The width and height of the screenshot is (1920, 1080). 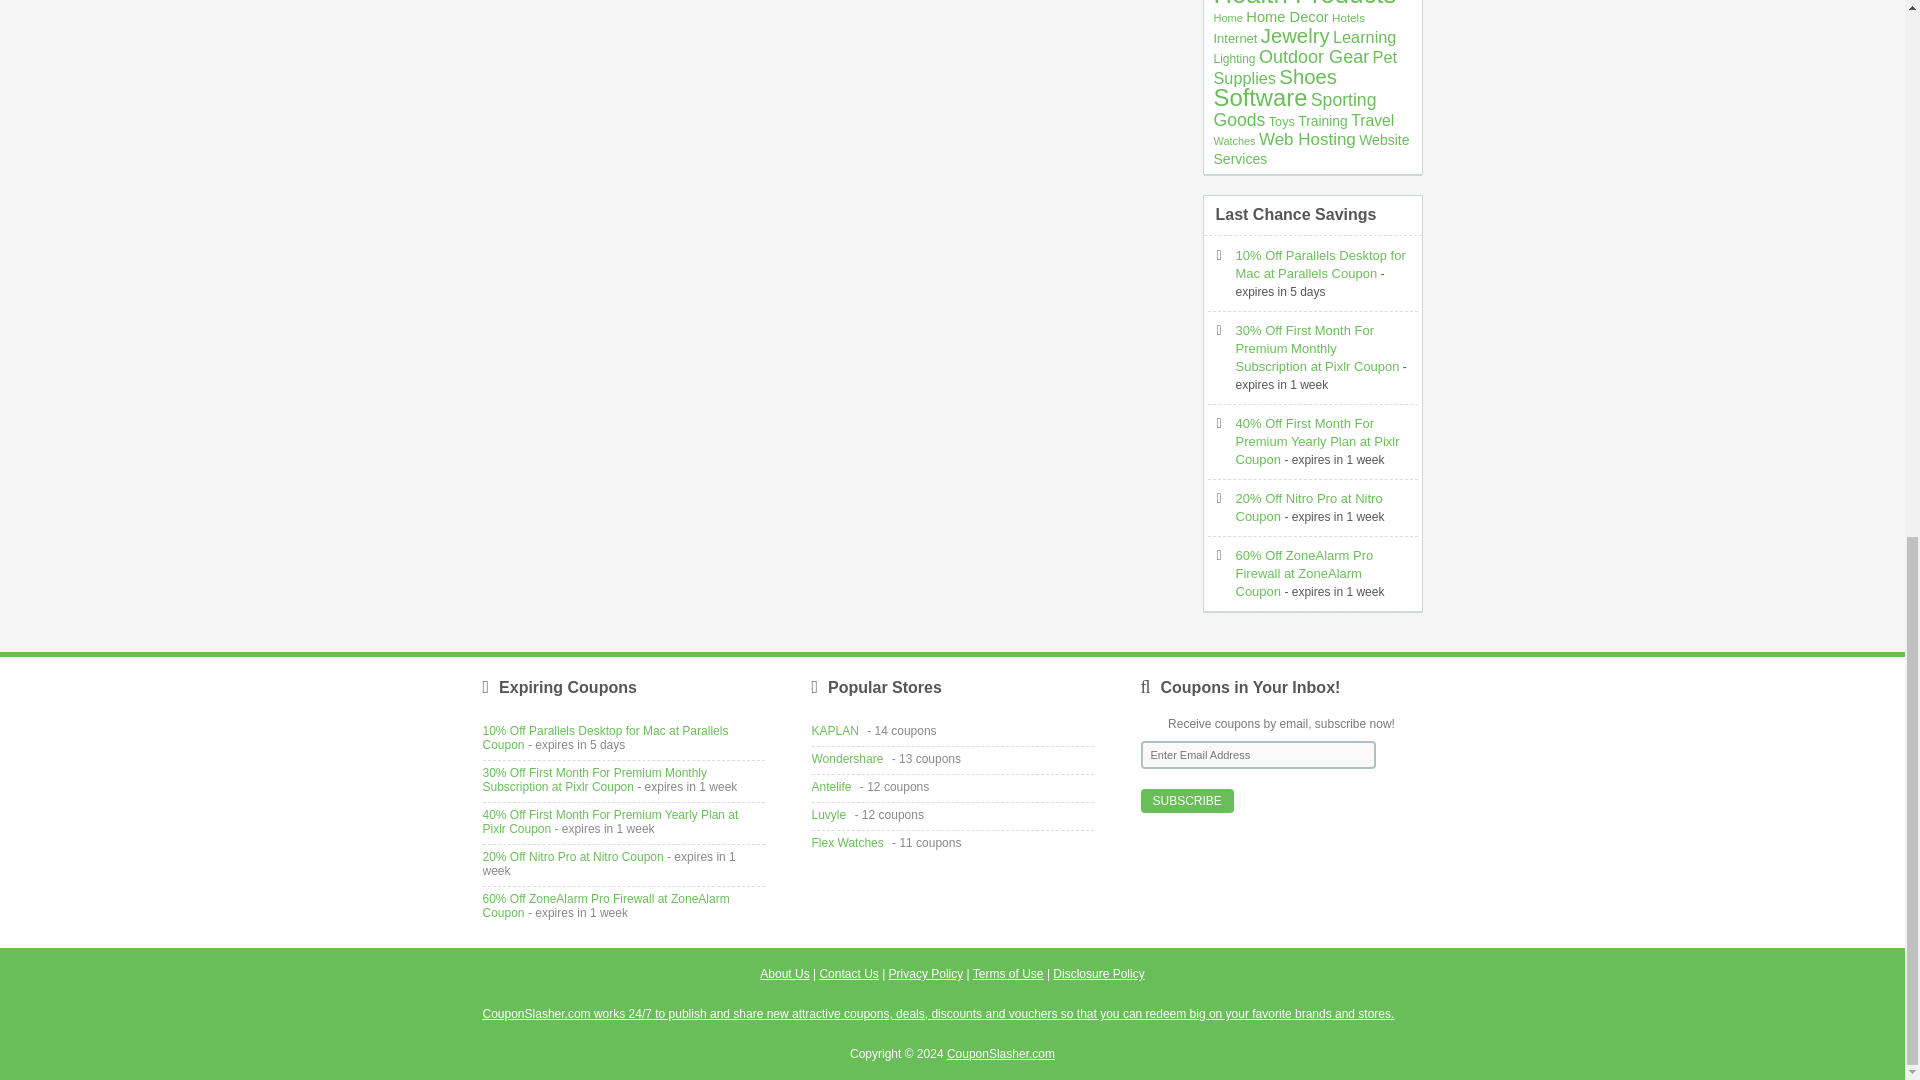 I want to click on Subscribe, so click(x=1186, y=801).